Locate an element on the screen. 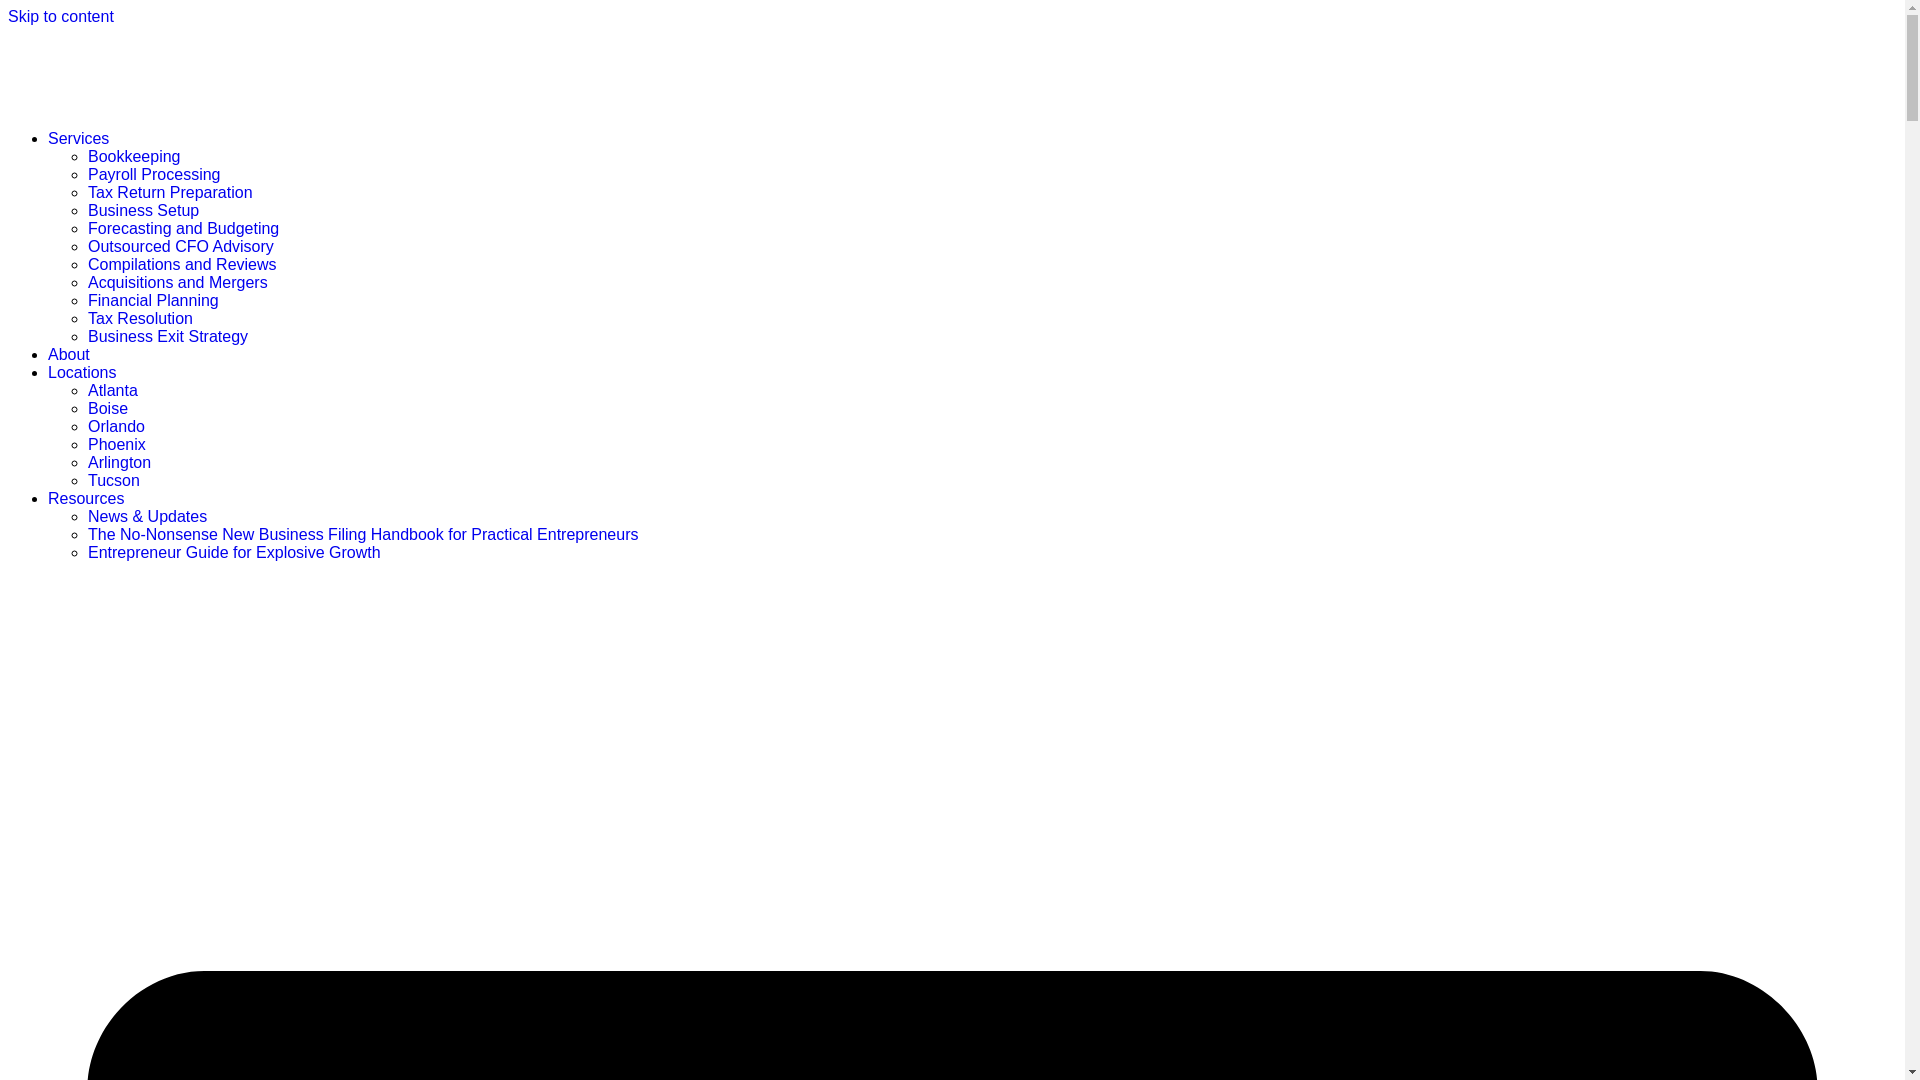 This screenshot has height=1080, width=1920. Atlanta is located at coordinates (113, 390).